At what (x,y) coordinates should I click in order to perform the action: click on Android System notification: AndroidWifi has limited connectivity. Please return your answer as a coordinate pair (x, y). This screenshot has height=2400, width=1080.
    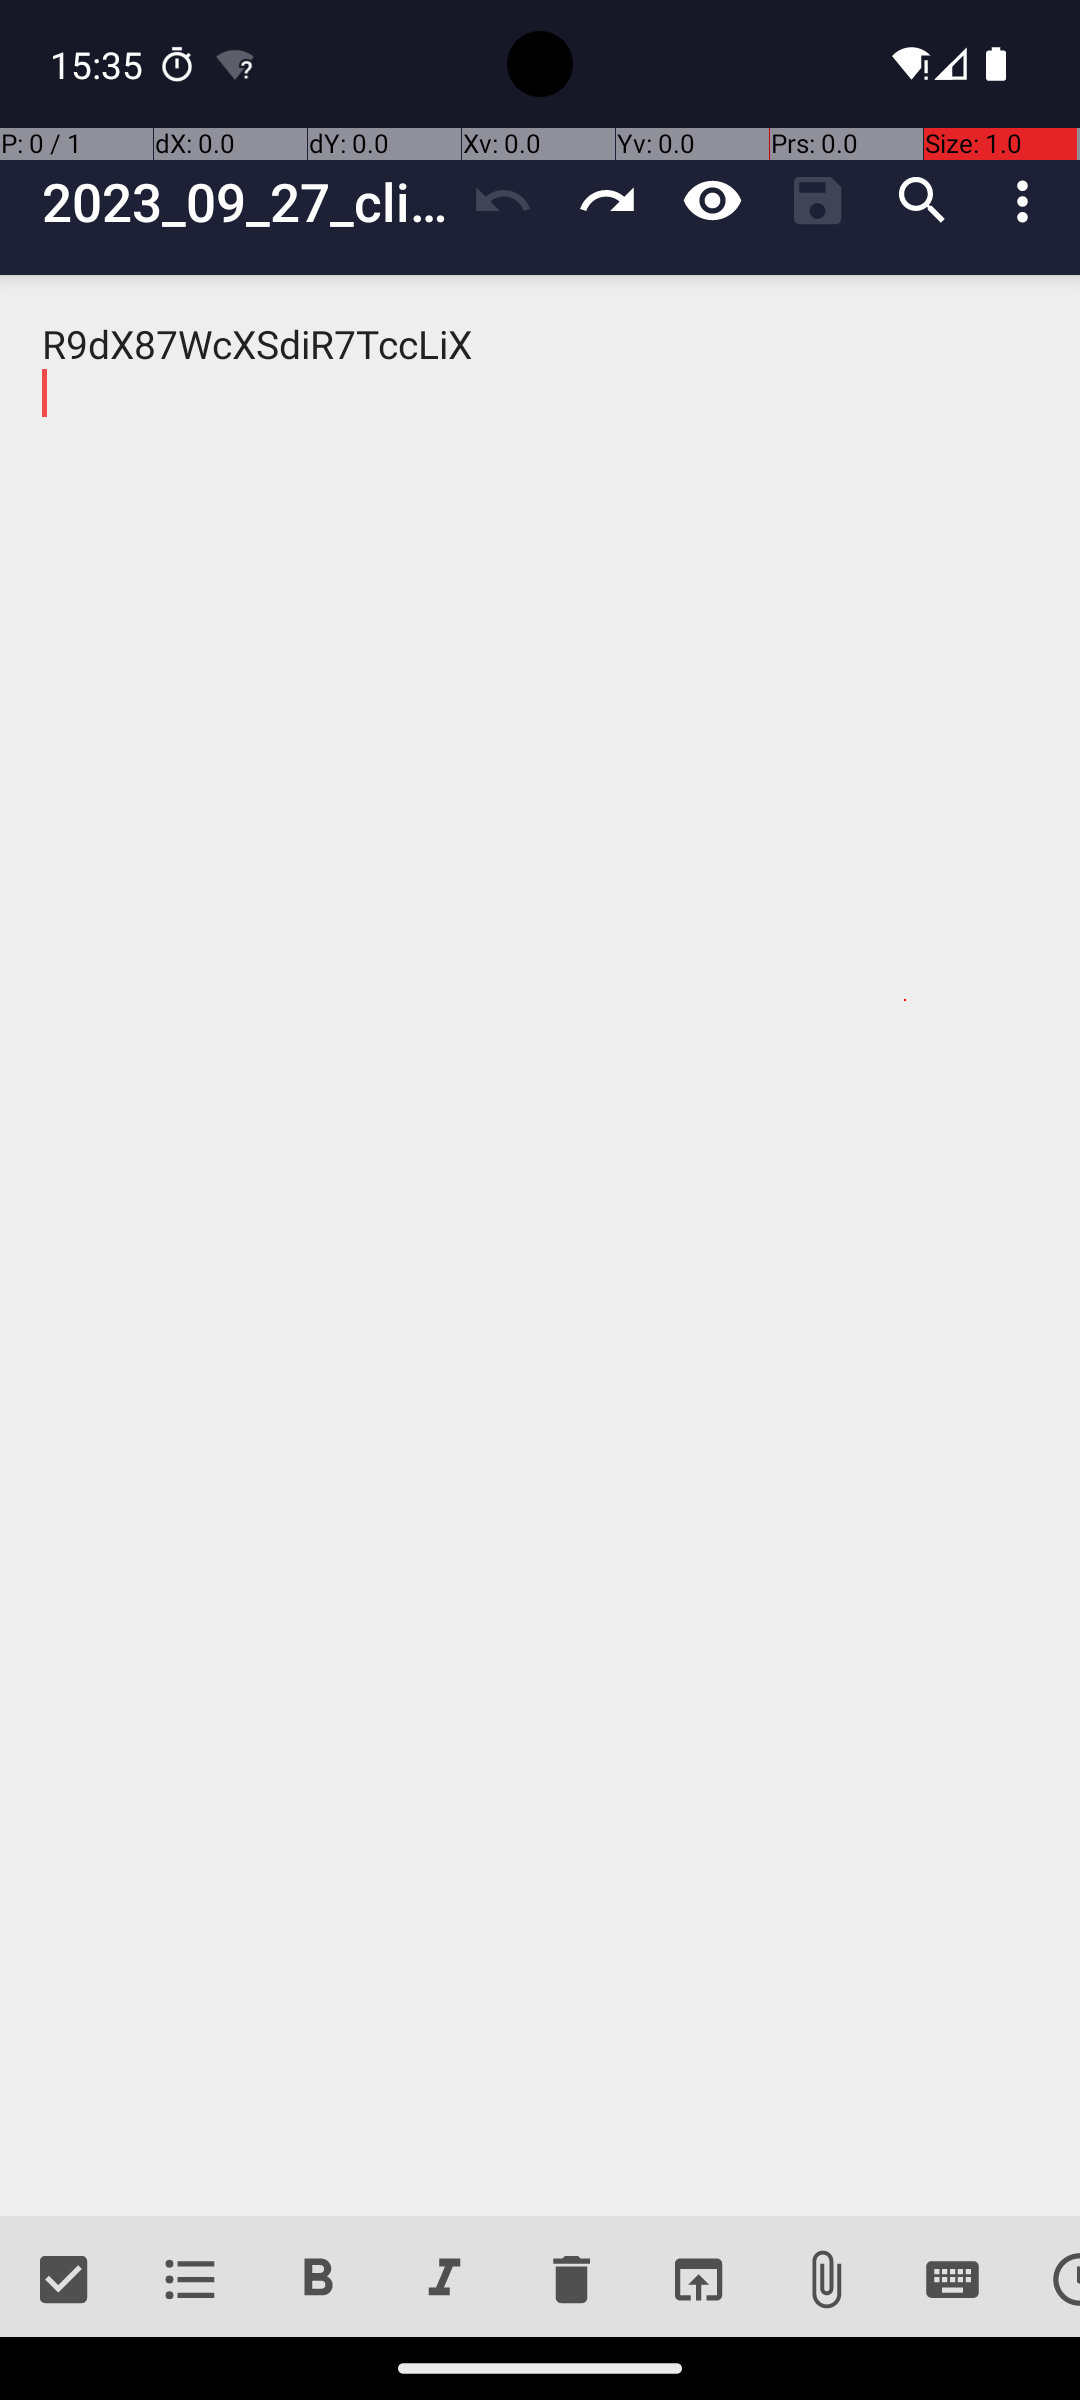
    Looking at the image, I should click on (235, 64).